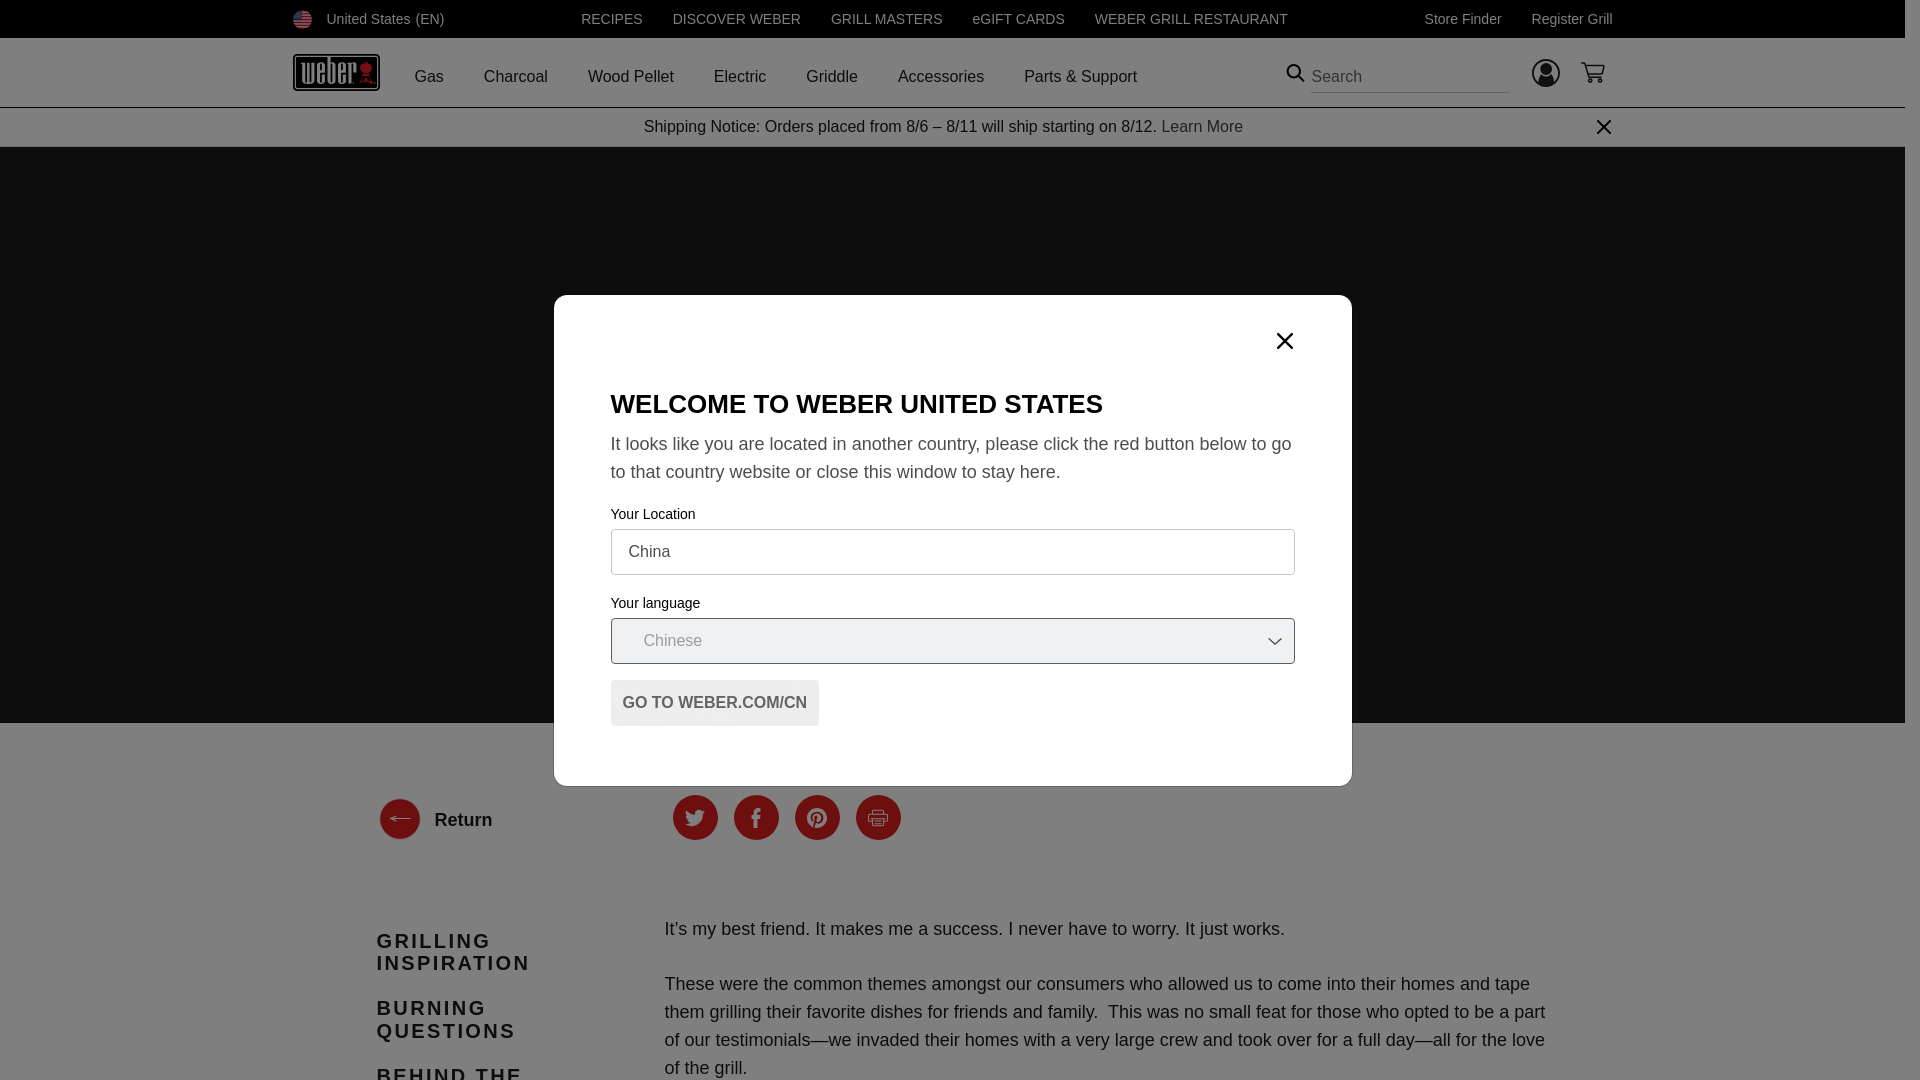 The image size is (1920, 1080). Describe the element at coordinates (1017, 18) in the screenshot. I see `eGIFT CARDS` at that location.